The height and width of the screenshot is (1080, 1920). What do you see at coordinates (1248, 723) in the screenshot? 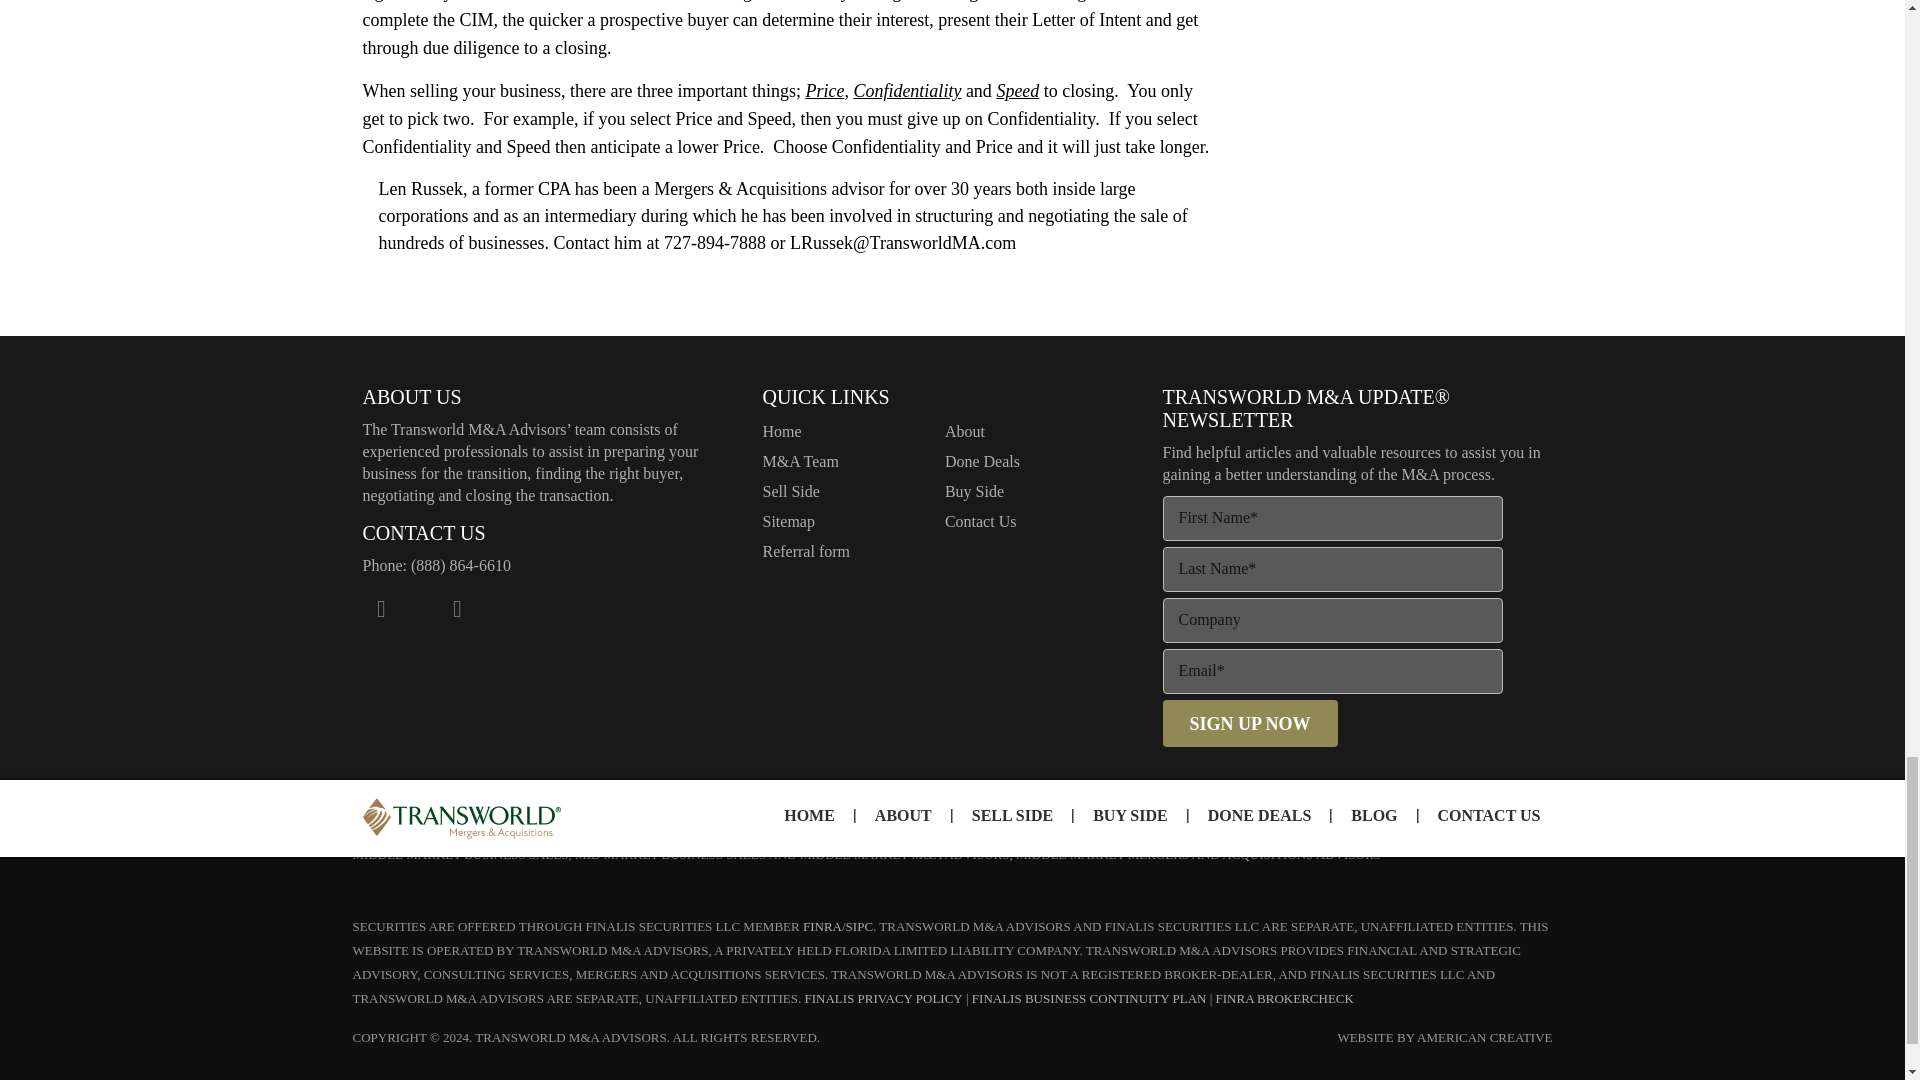
I see `SIGN UP NOW` at bounding box center [1248, 723].